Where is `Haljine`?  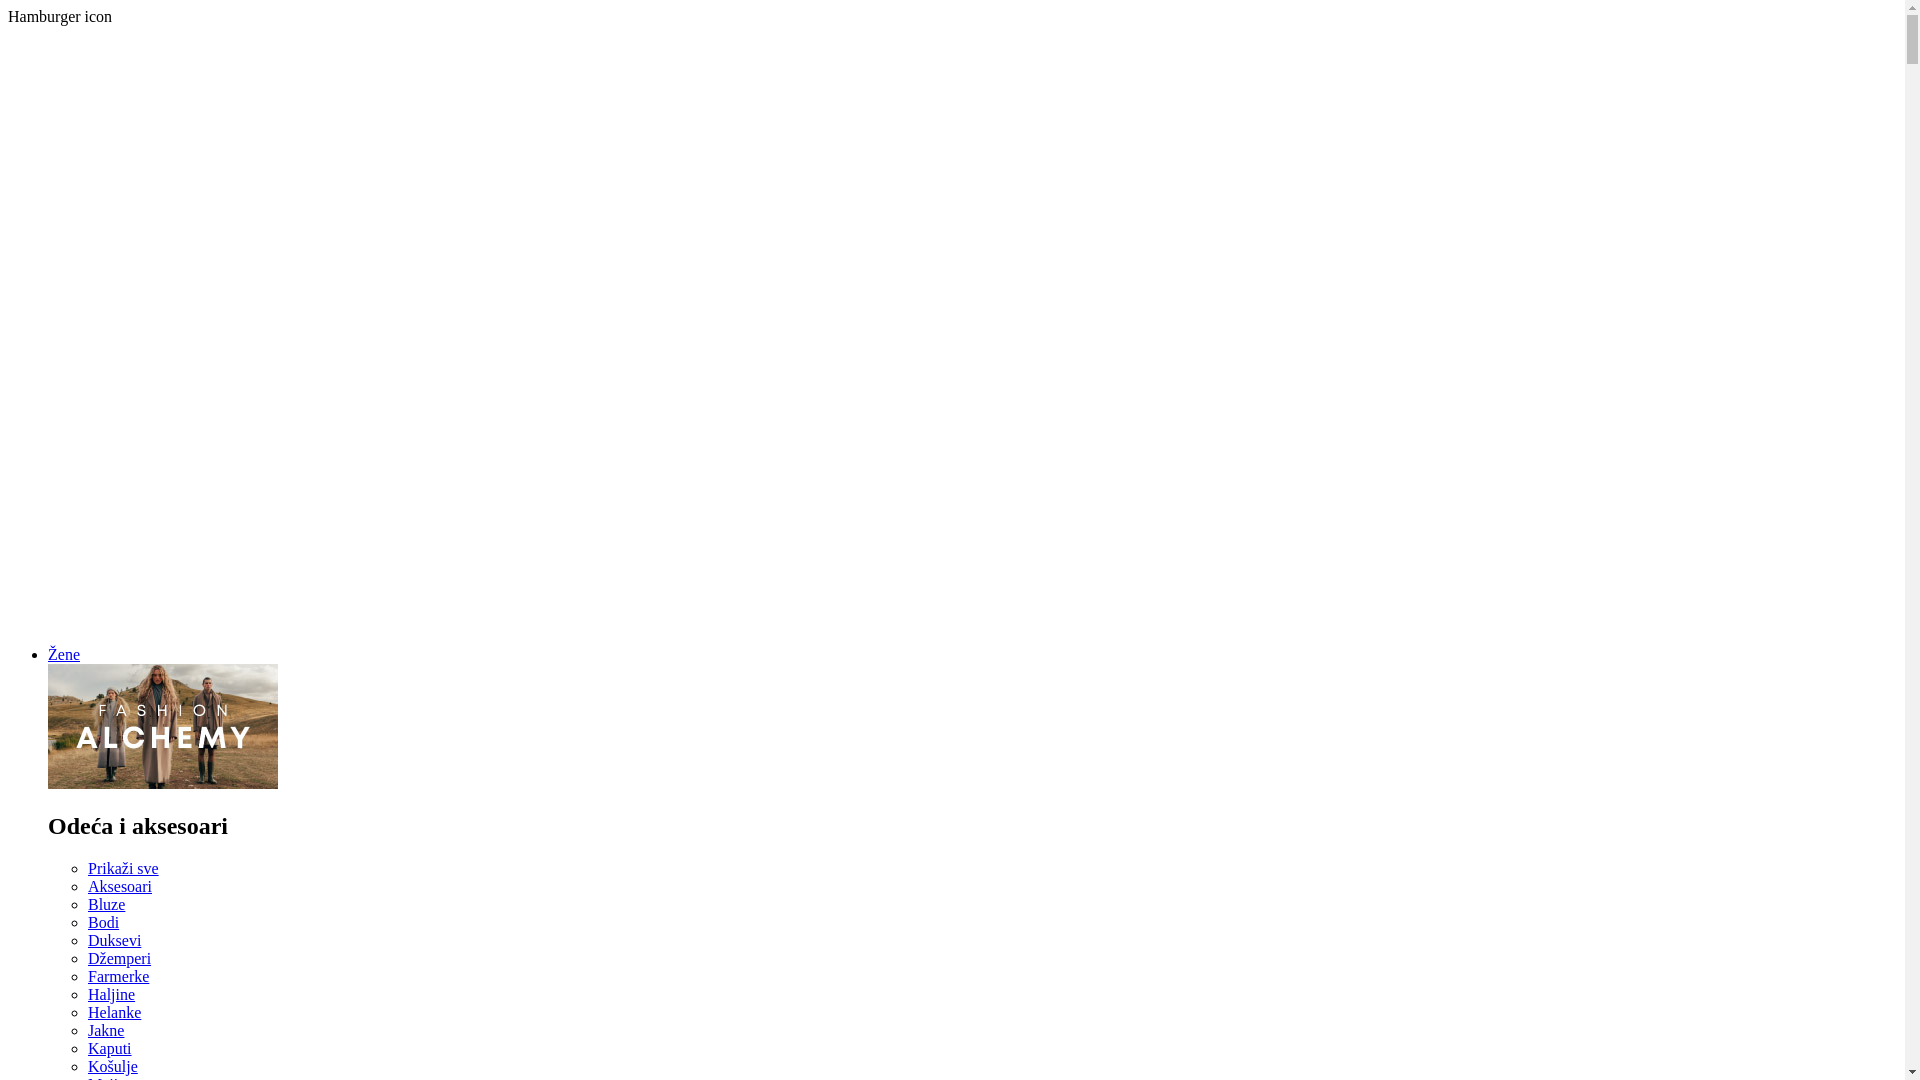
Haljine is located at coordinates (112, 994).